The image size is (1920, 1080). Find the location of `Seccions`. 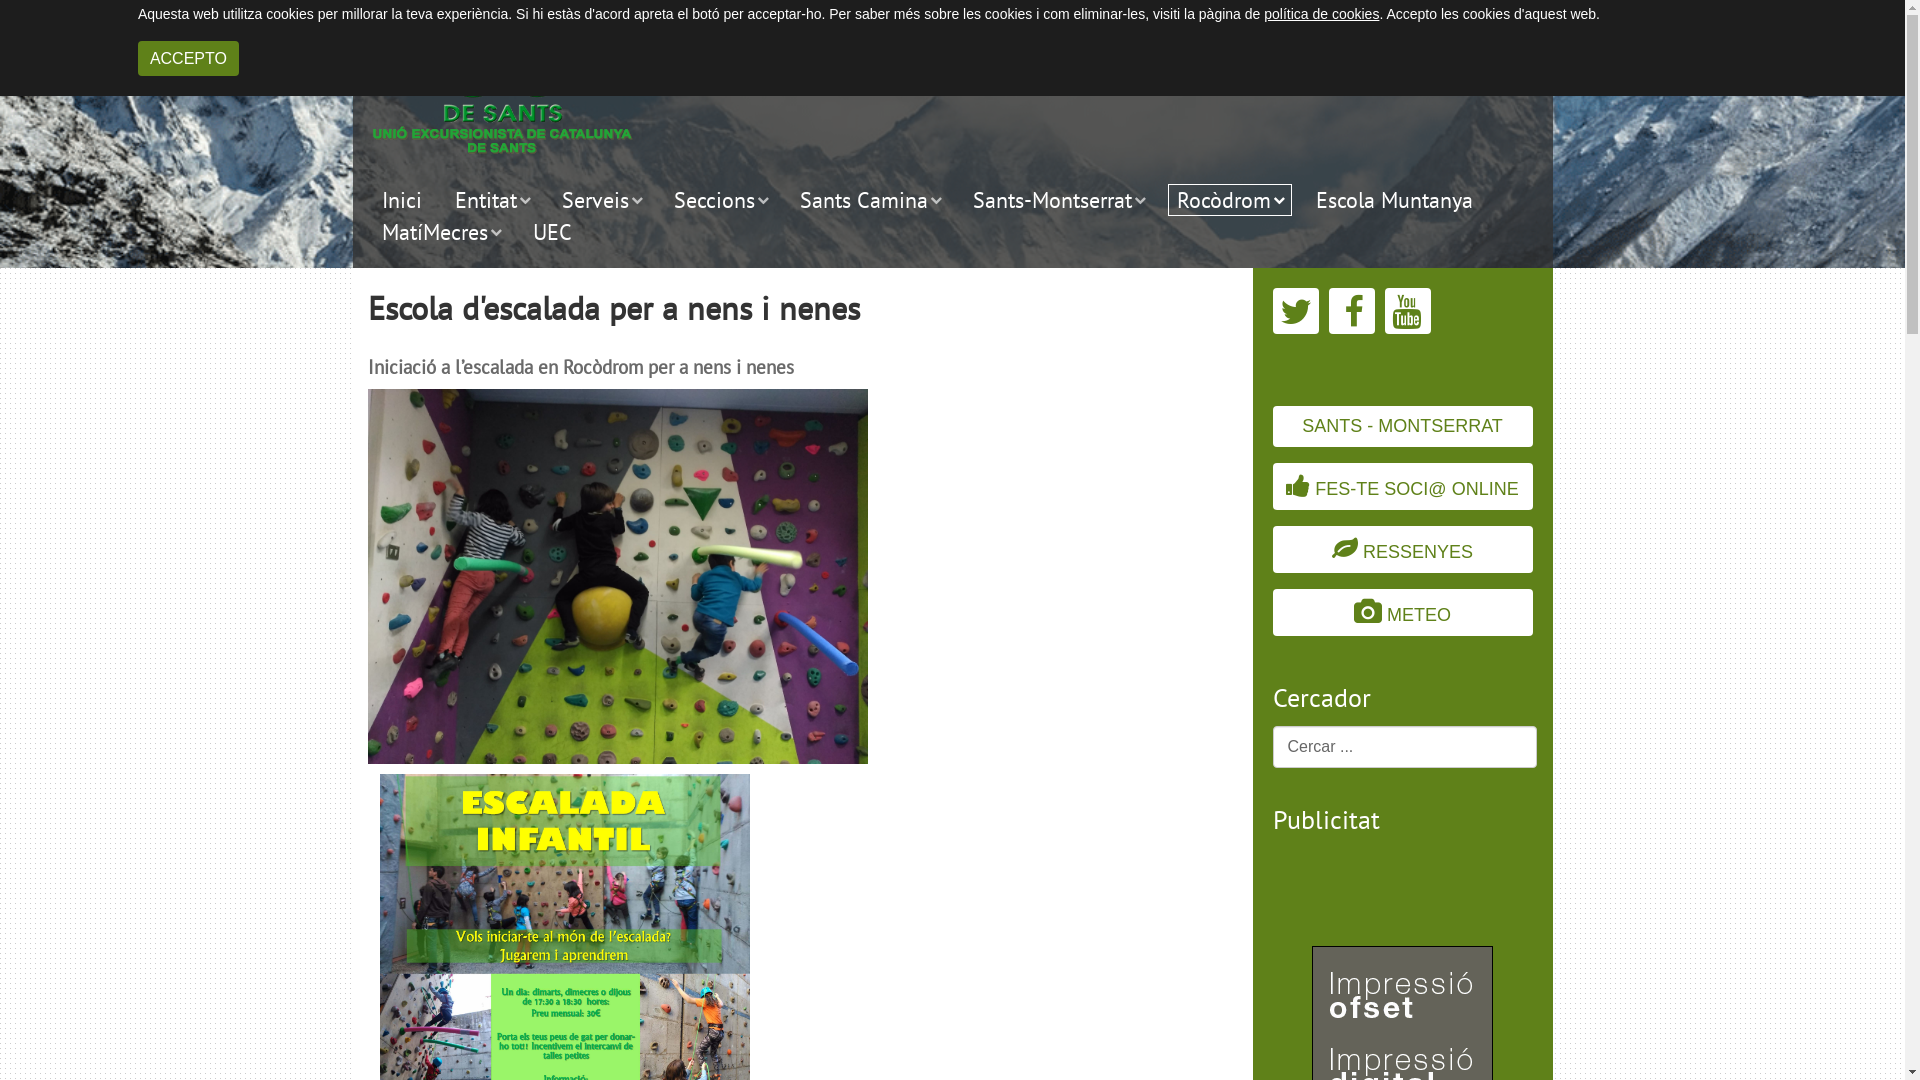

Seccions is located at coordinates (720, 200).